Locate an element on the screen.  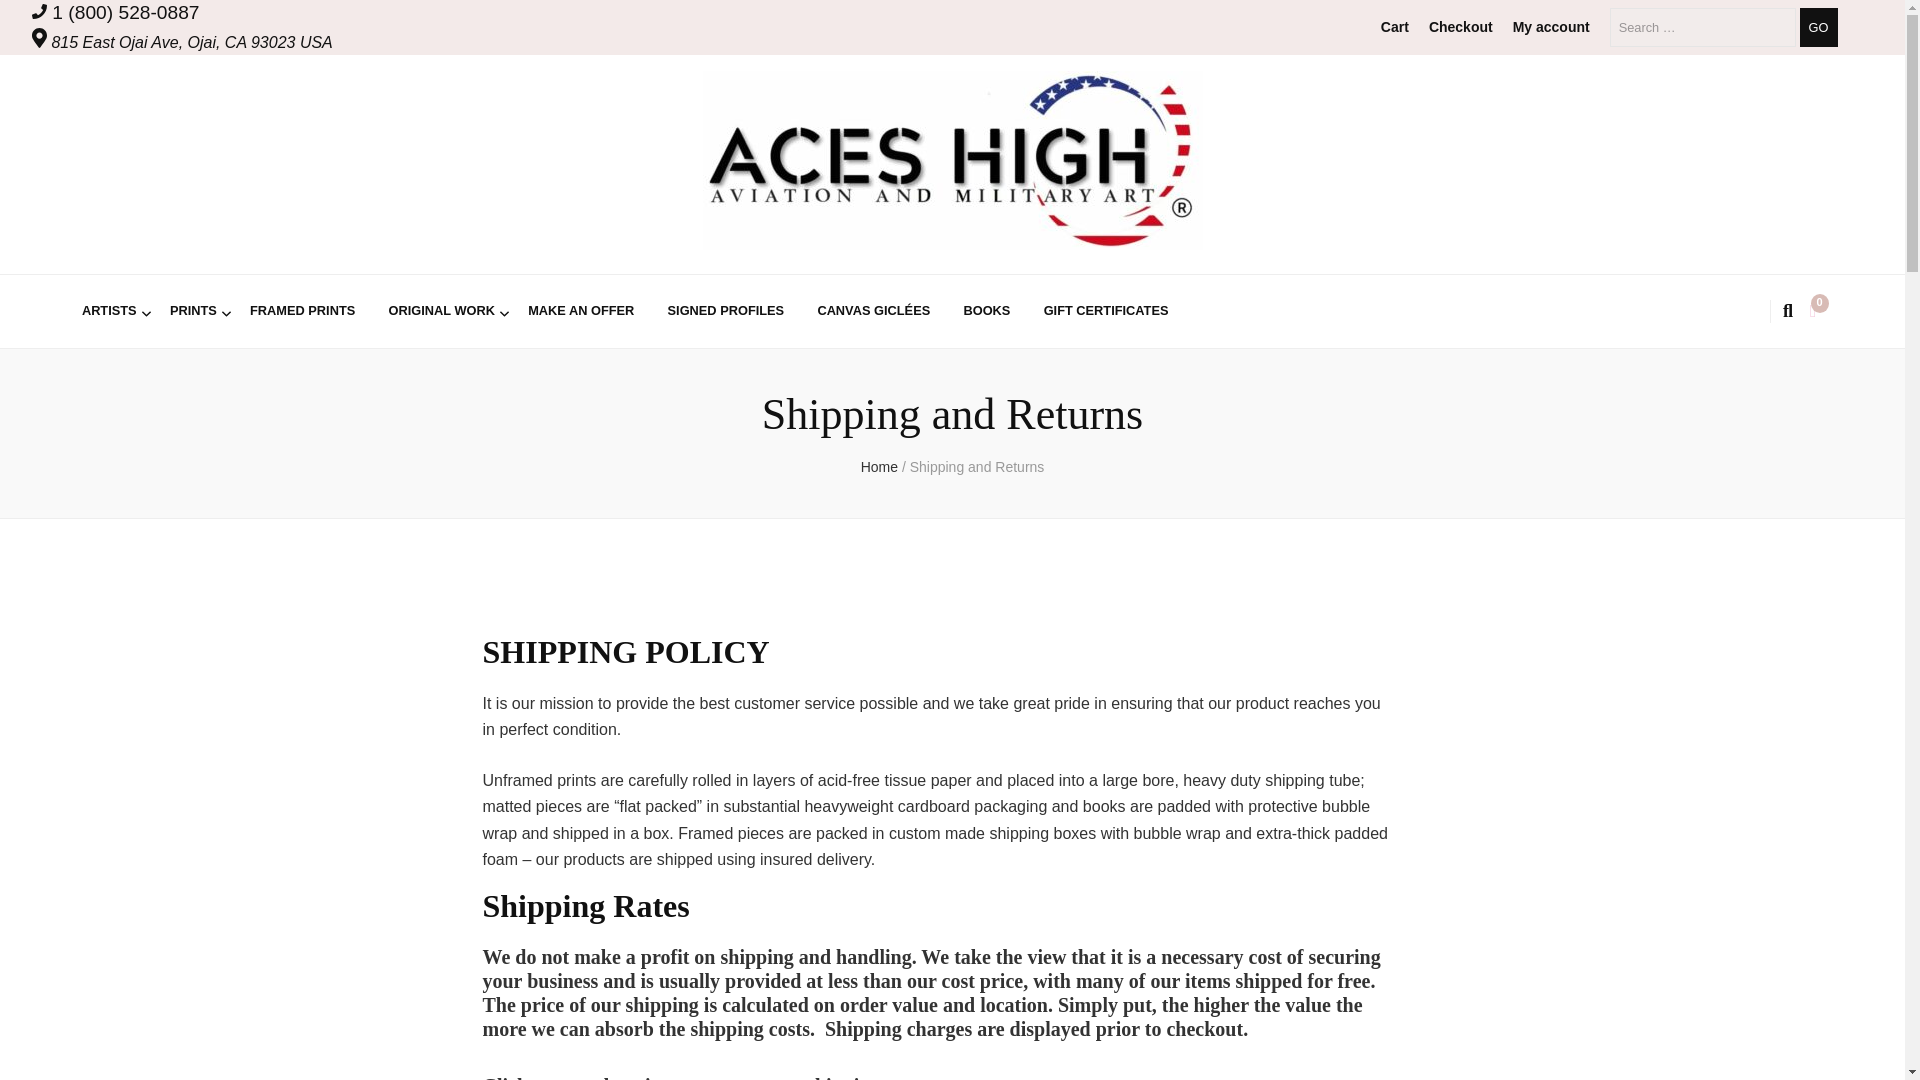
BOOKS is located at coordinates (986, 311).